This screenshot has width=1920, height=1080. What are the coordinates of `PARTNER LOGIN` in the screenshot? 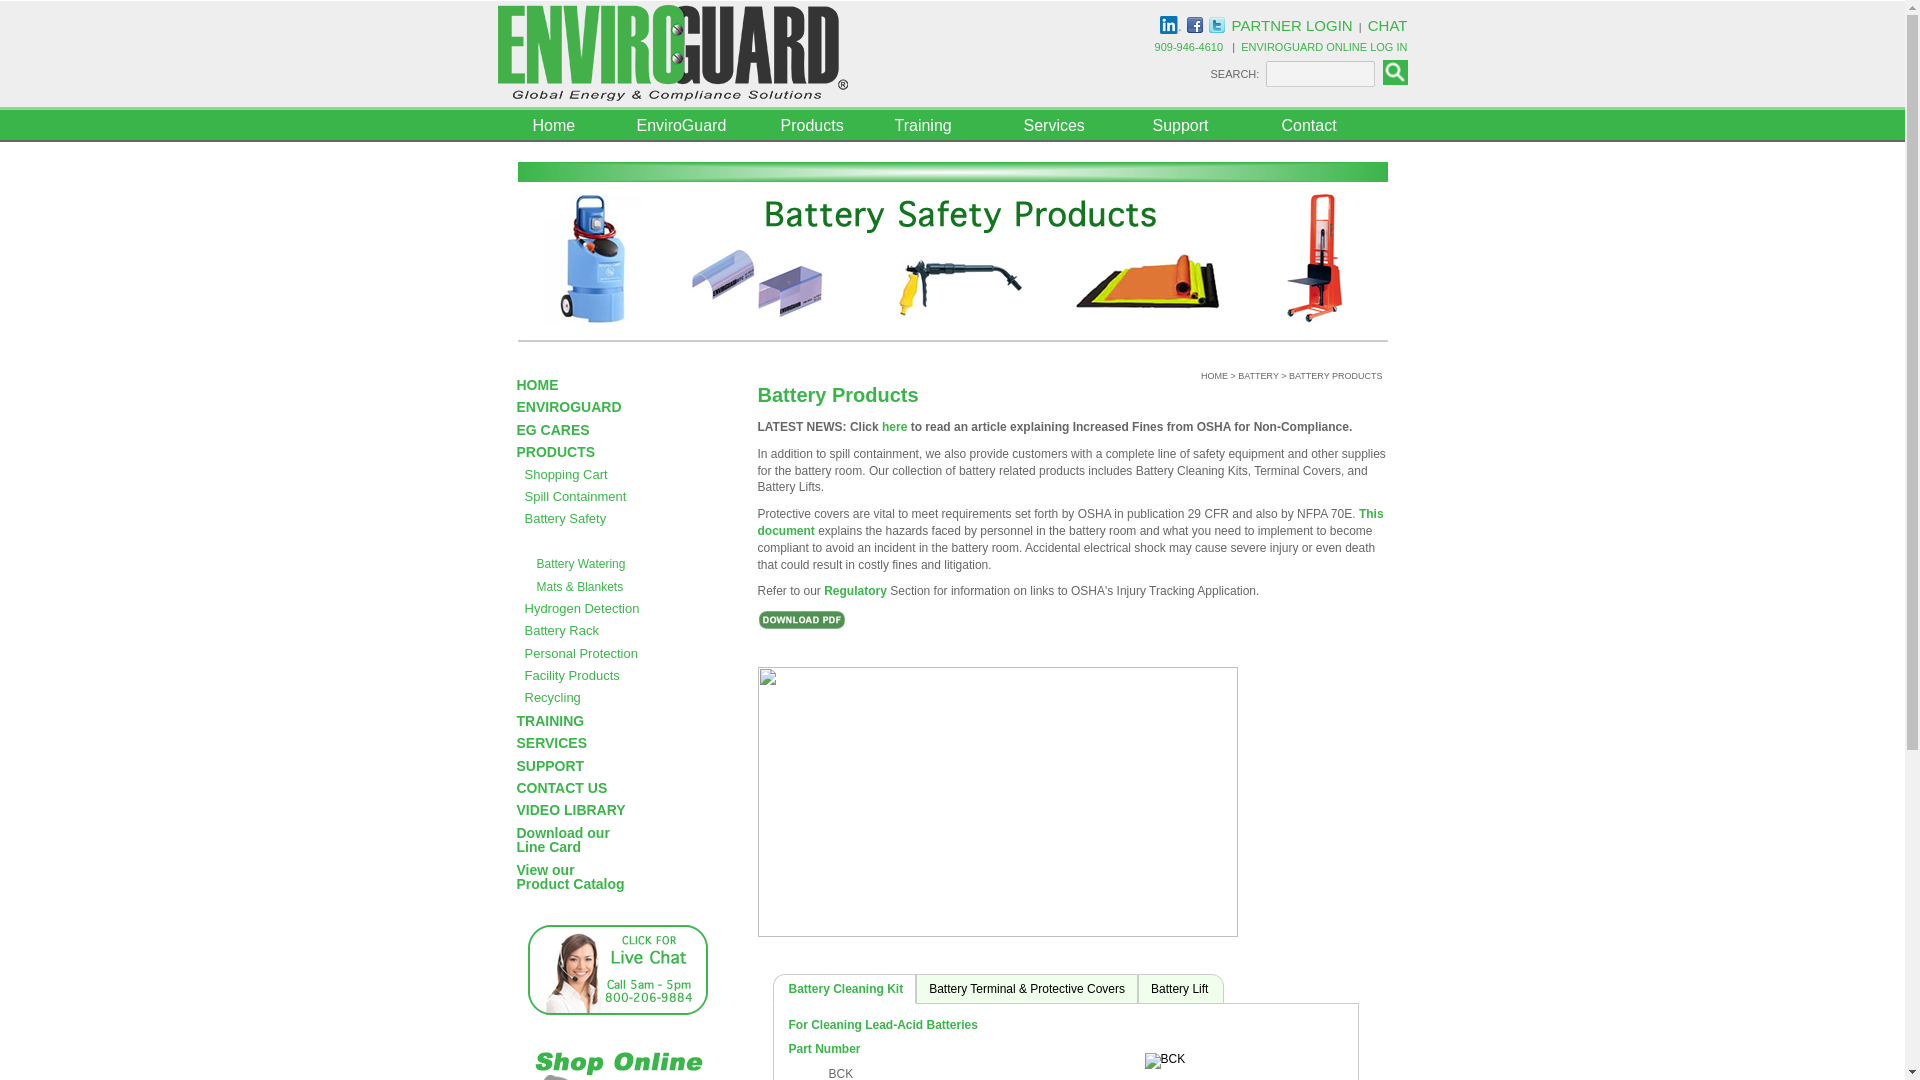 It's located at (1292, 25).